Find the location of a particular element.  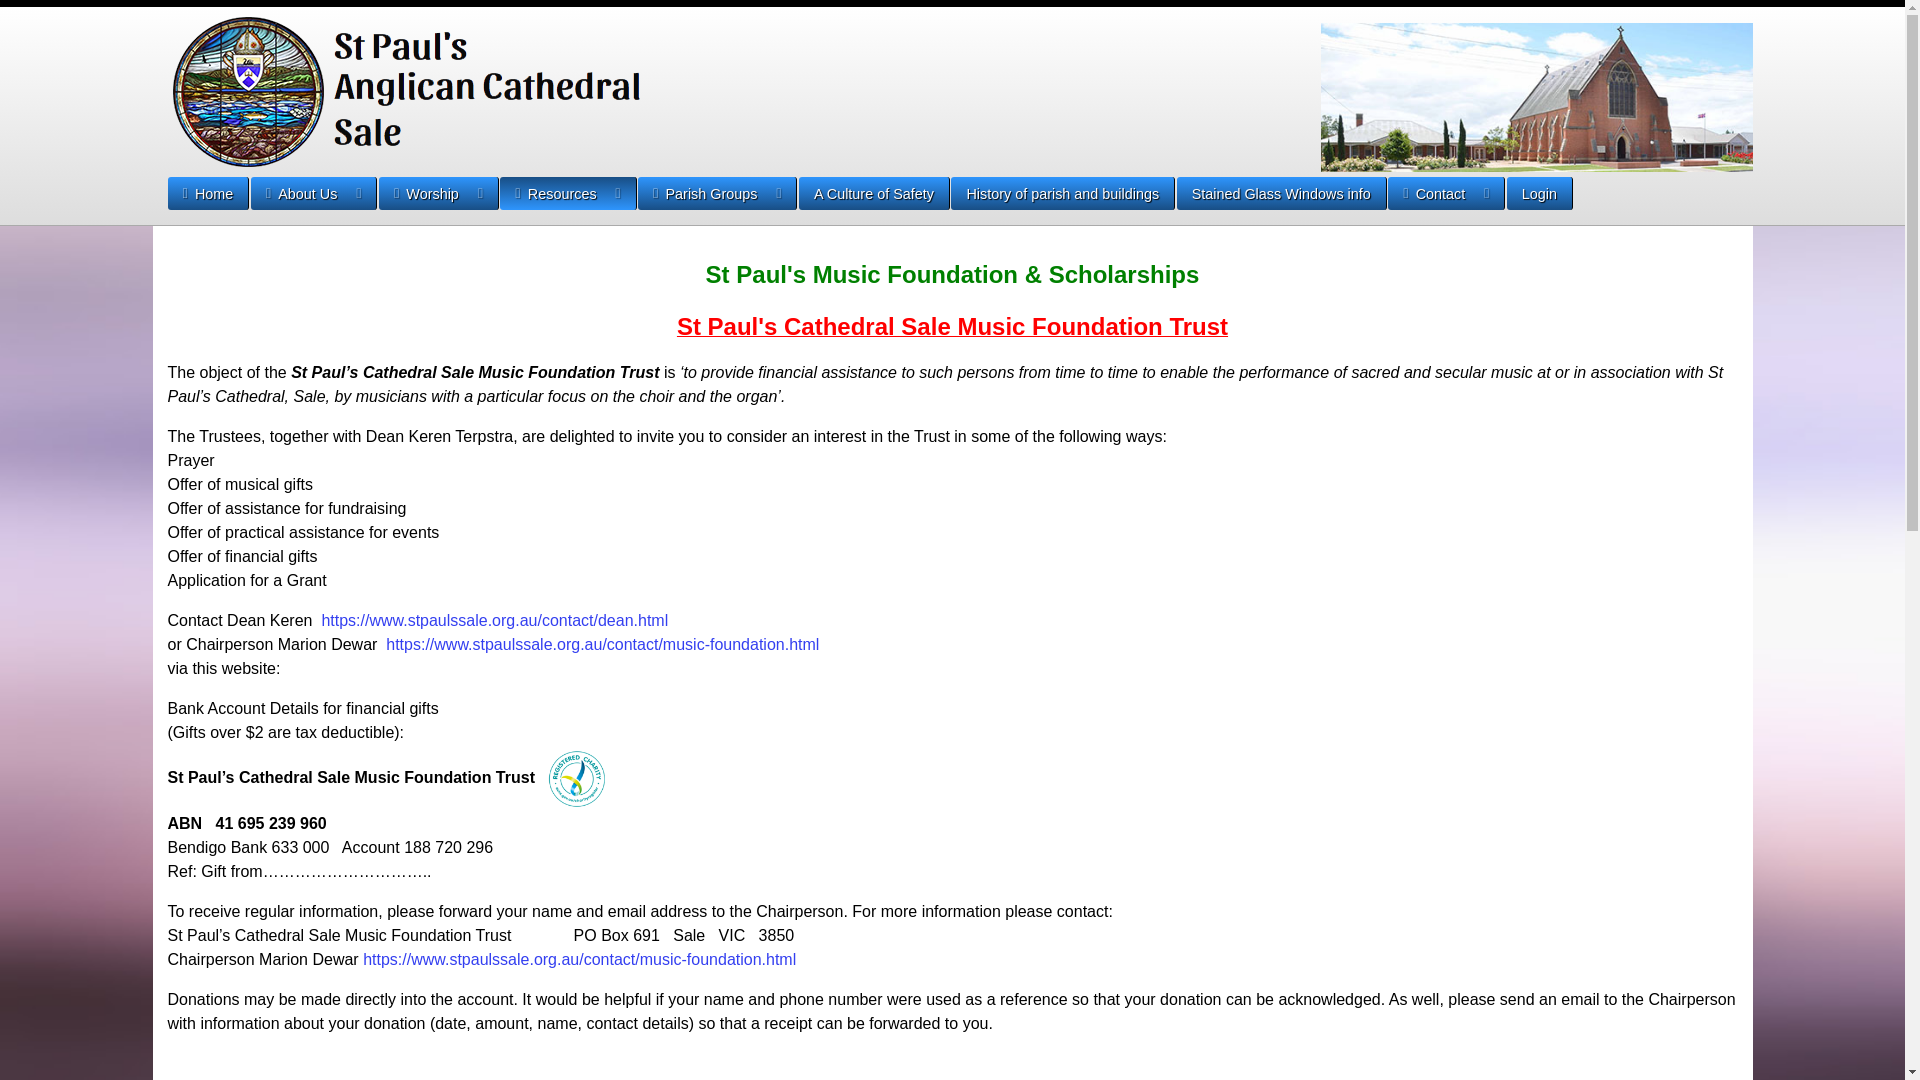

About Us is located at coordinates (314, 194).